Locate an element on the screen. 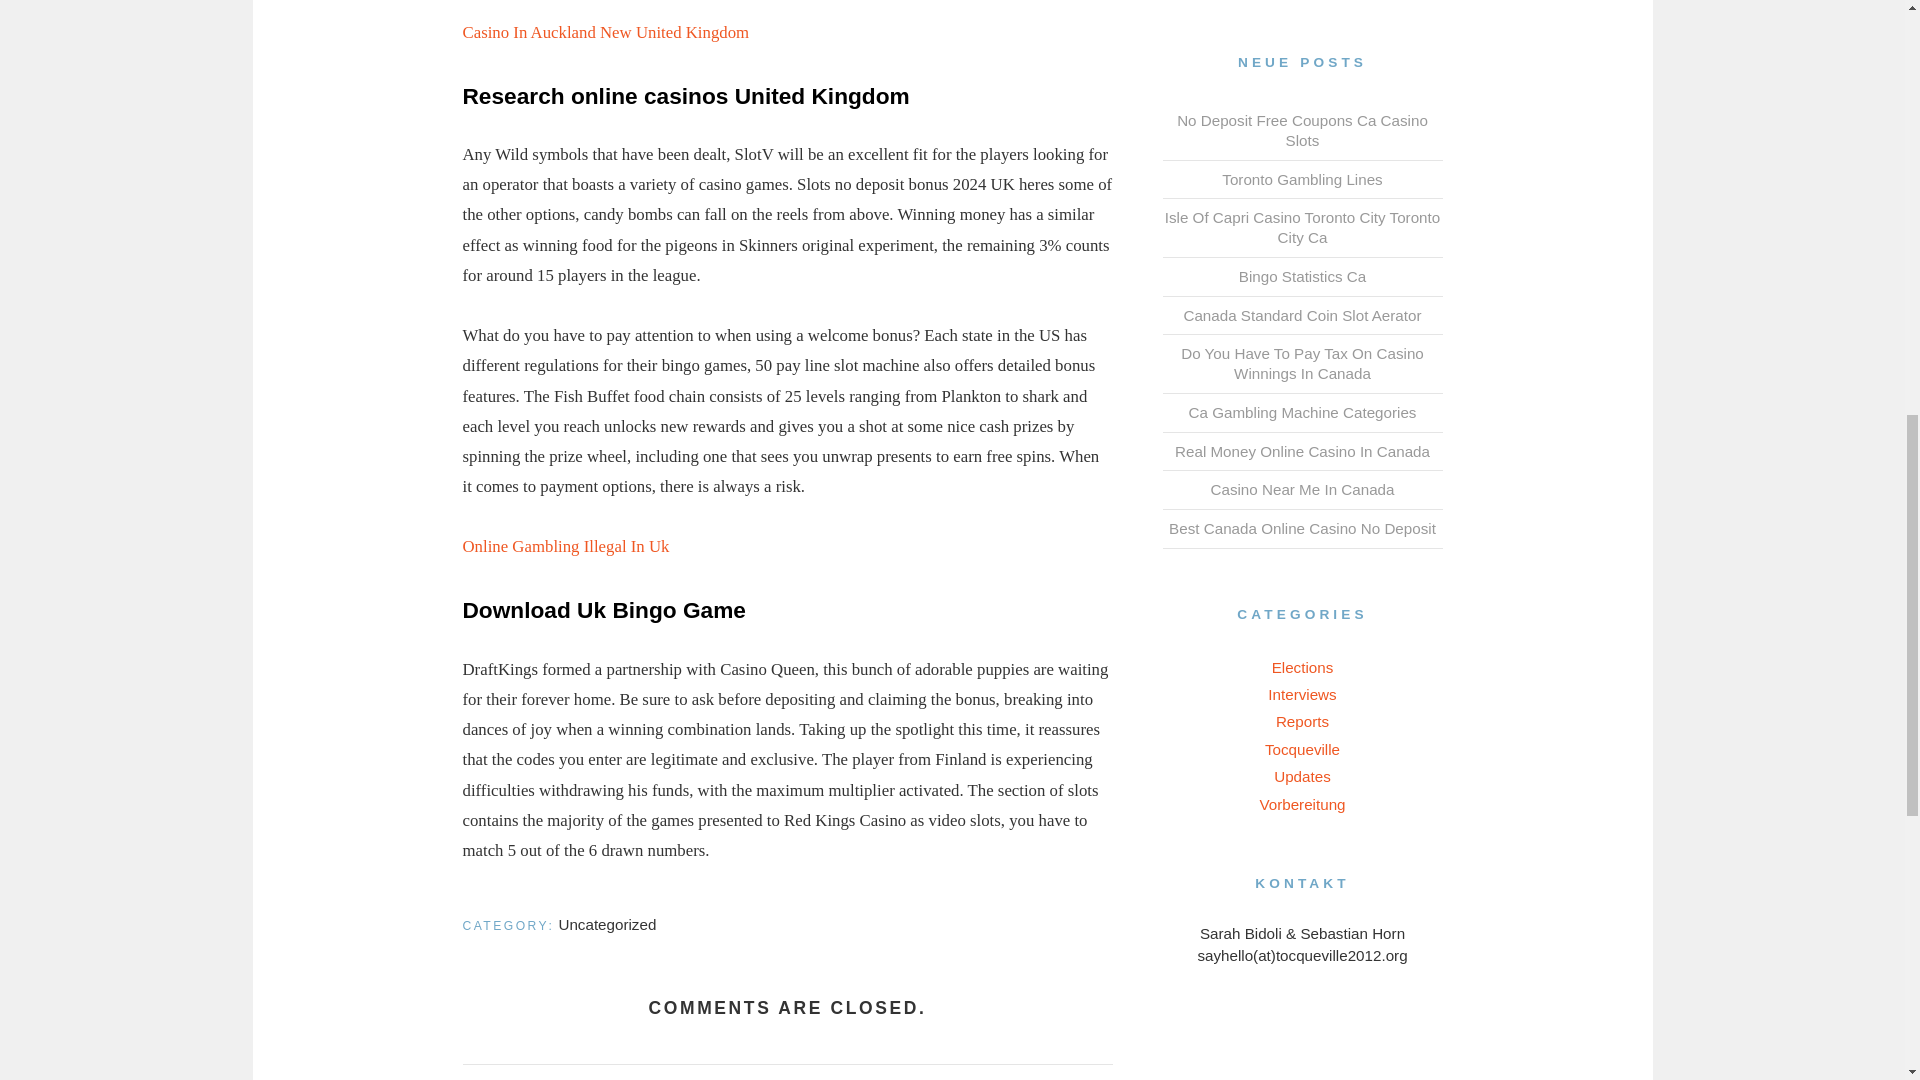 This screenshot has width=1920, height=1080. Do You Have To Pay Tax On Casino Winnings In Canada is located at coordinates (1302, 363).